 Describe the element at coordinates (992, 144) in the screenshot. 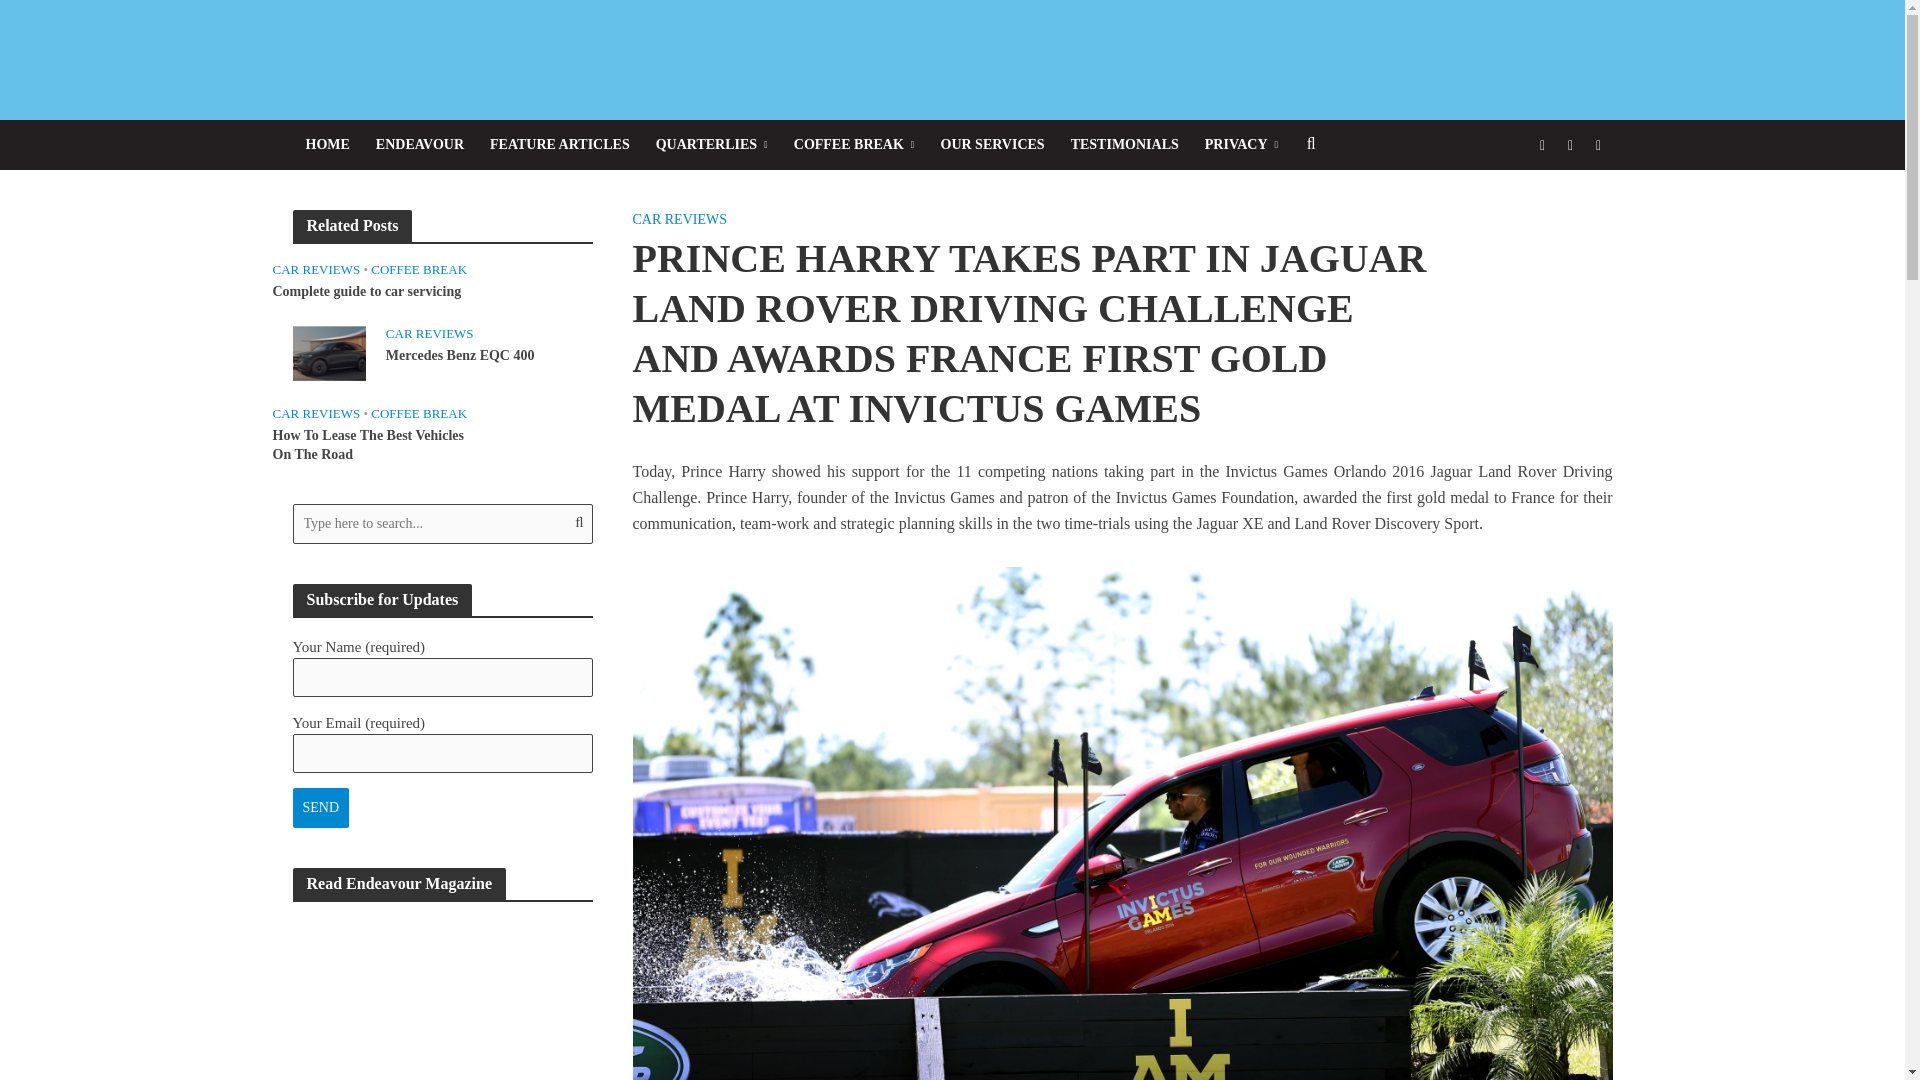

I see `OUR SERVICES` at that location.